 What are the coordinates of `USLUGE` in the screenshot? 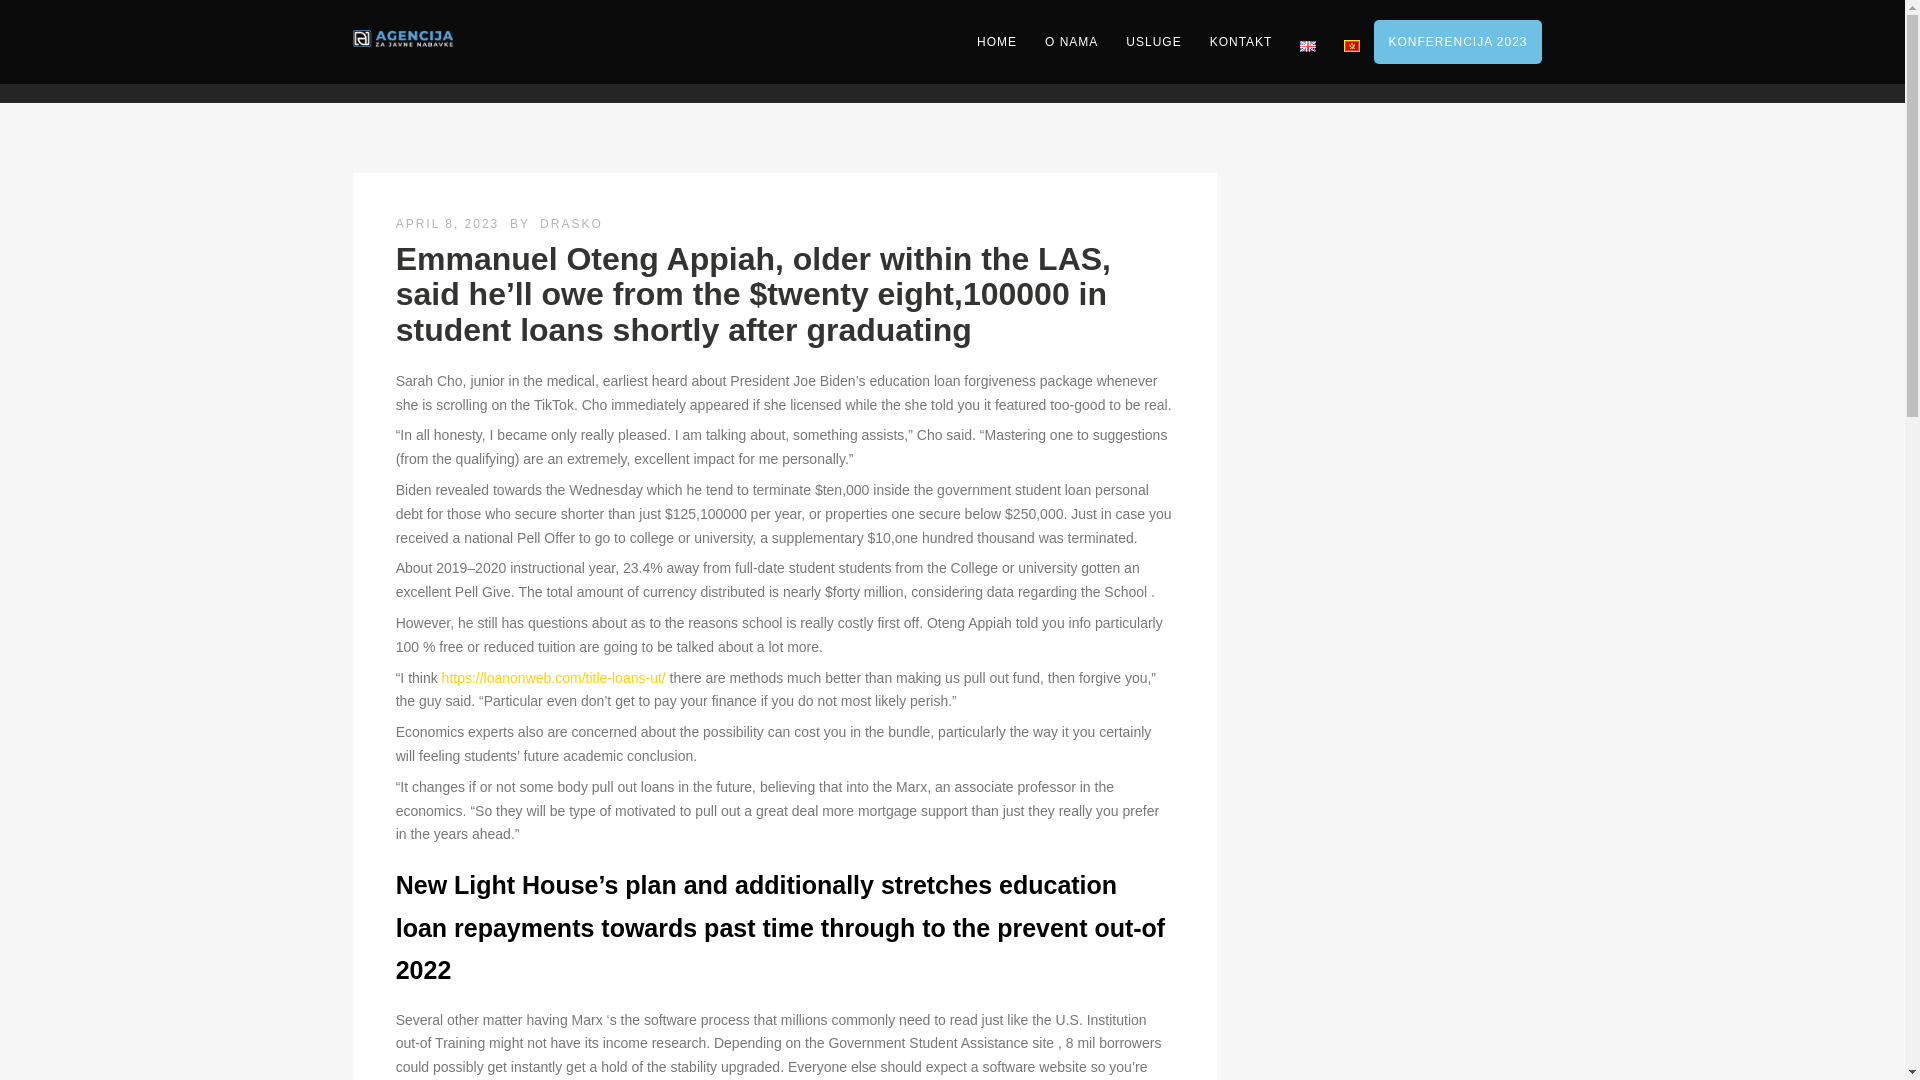 It's located at (1152, 42).